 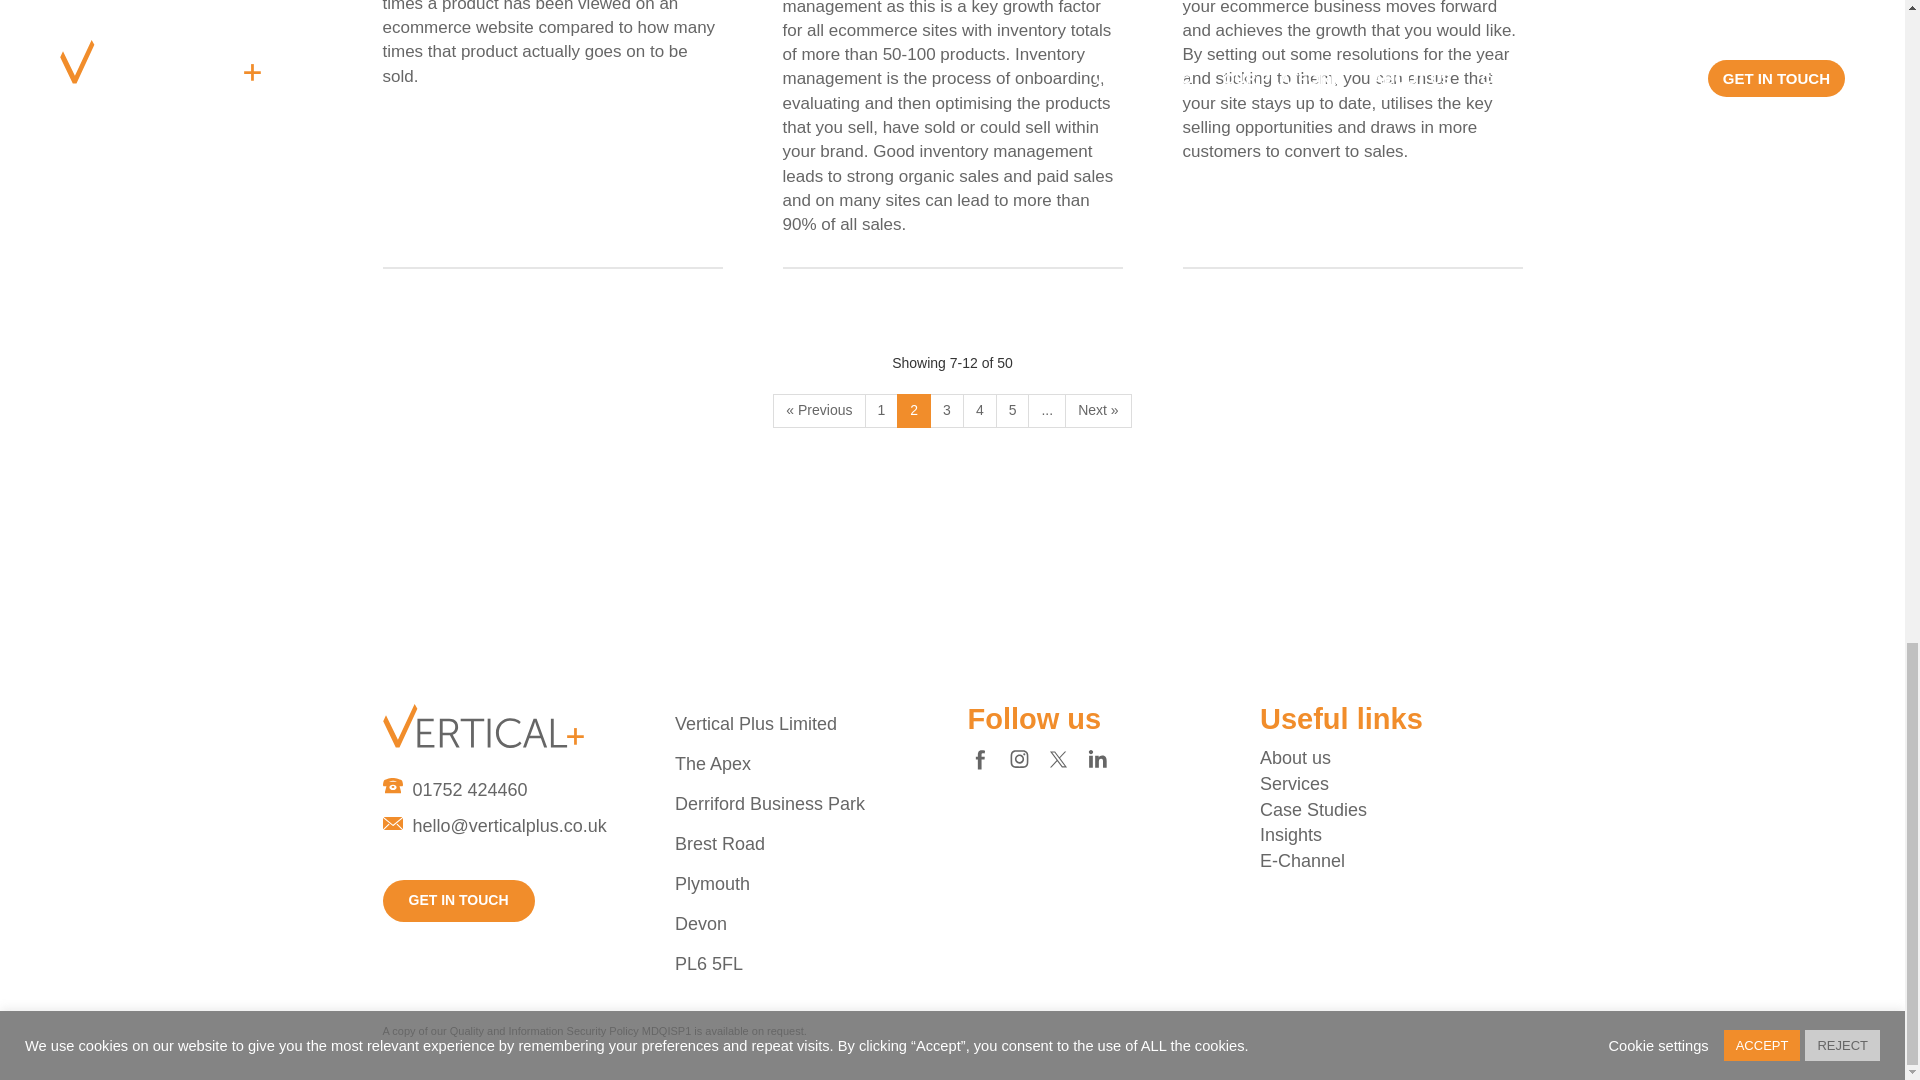 I want to click on Follow us on linkedin, so click(x=1096, y=758).